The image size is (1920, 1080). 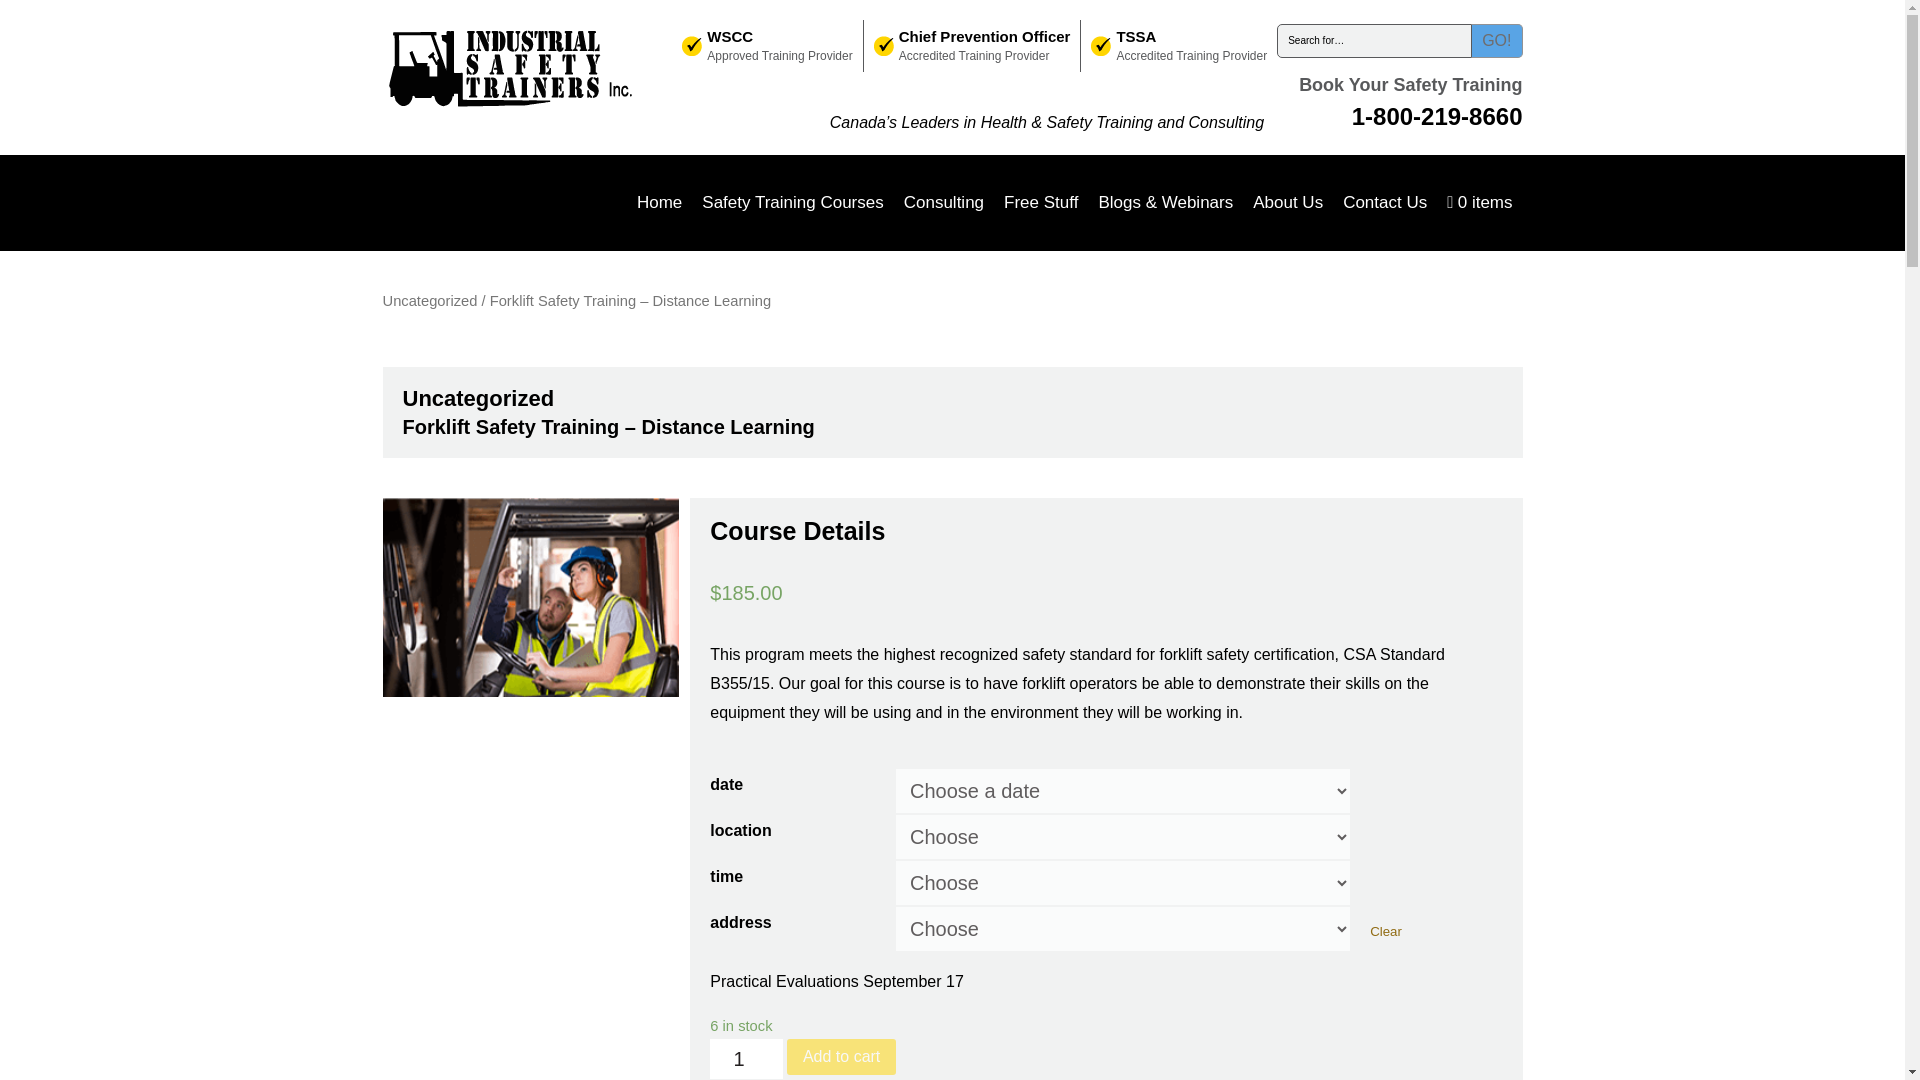 I want to click on GO!, so click(x=1497, y=41).